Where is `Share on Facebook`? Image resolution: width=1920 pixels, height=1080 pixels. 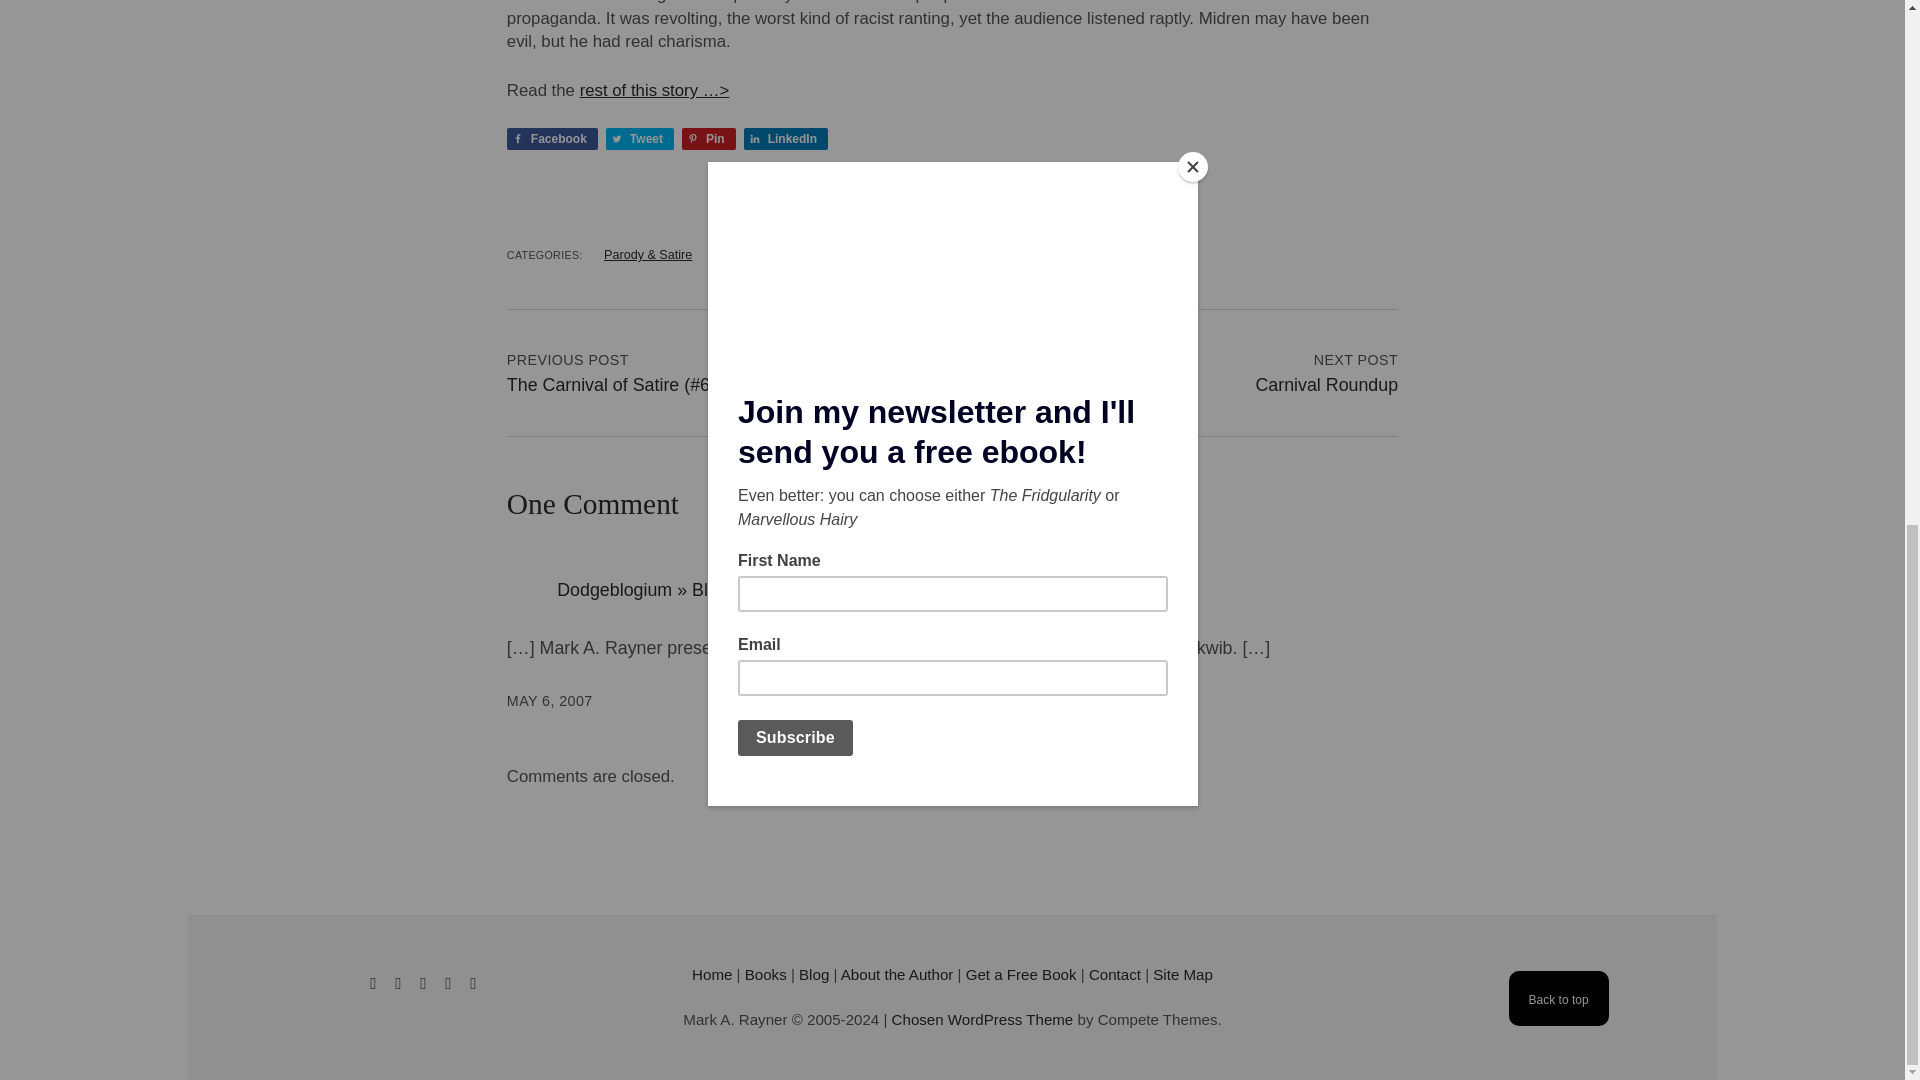
Share on Facebook is located at coordinates (552, 139).